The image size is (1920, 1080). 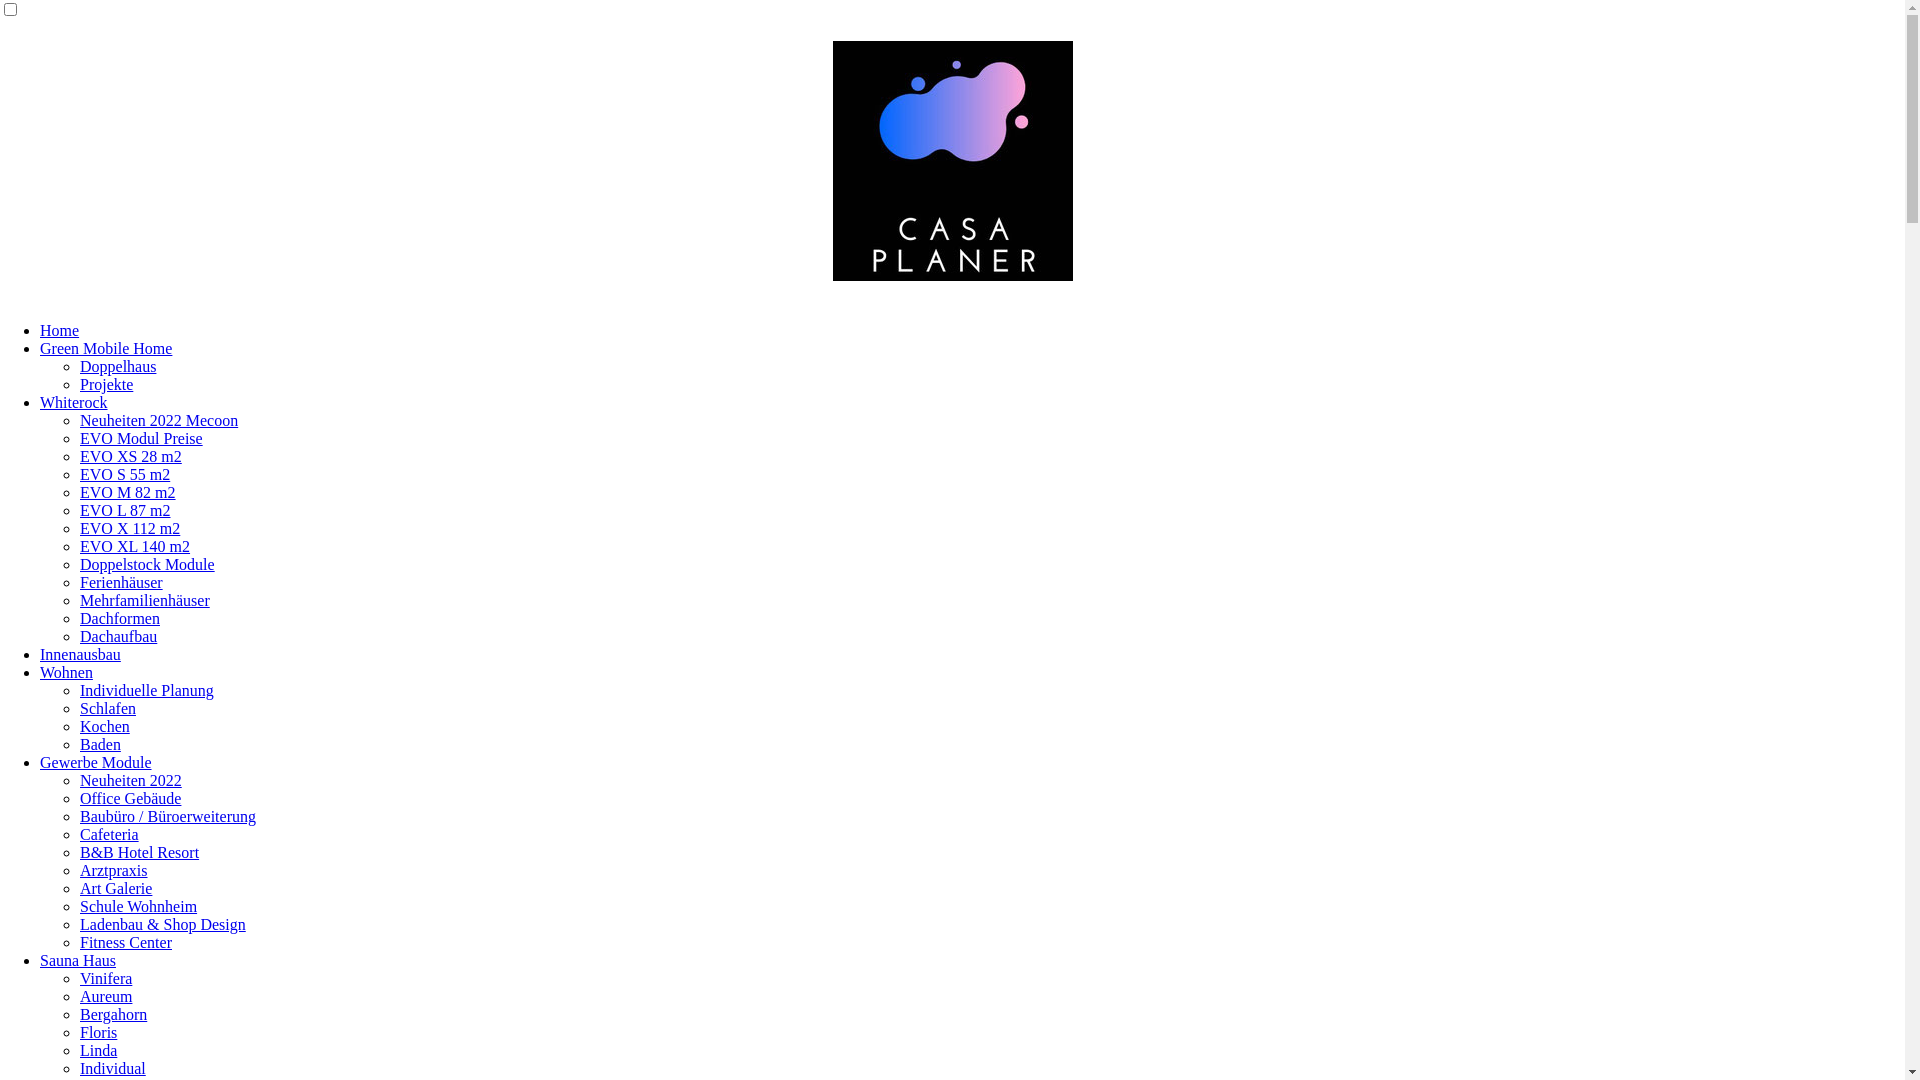 I want to click on Doppelhaus, so click(x=118, y=366).